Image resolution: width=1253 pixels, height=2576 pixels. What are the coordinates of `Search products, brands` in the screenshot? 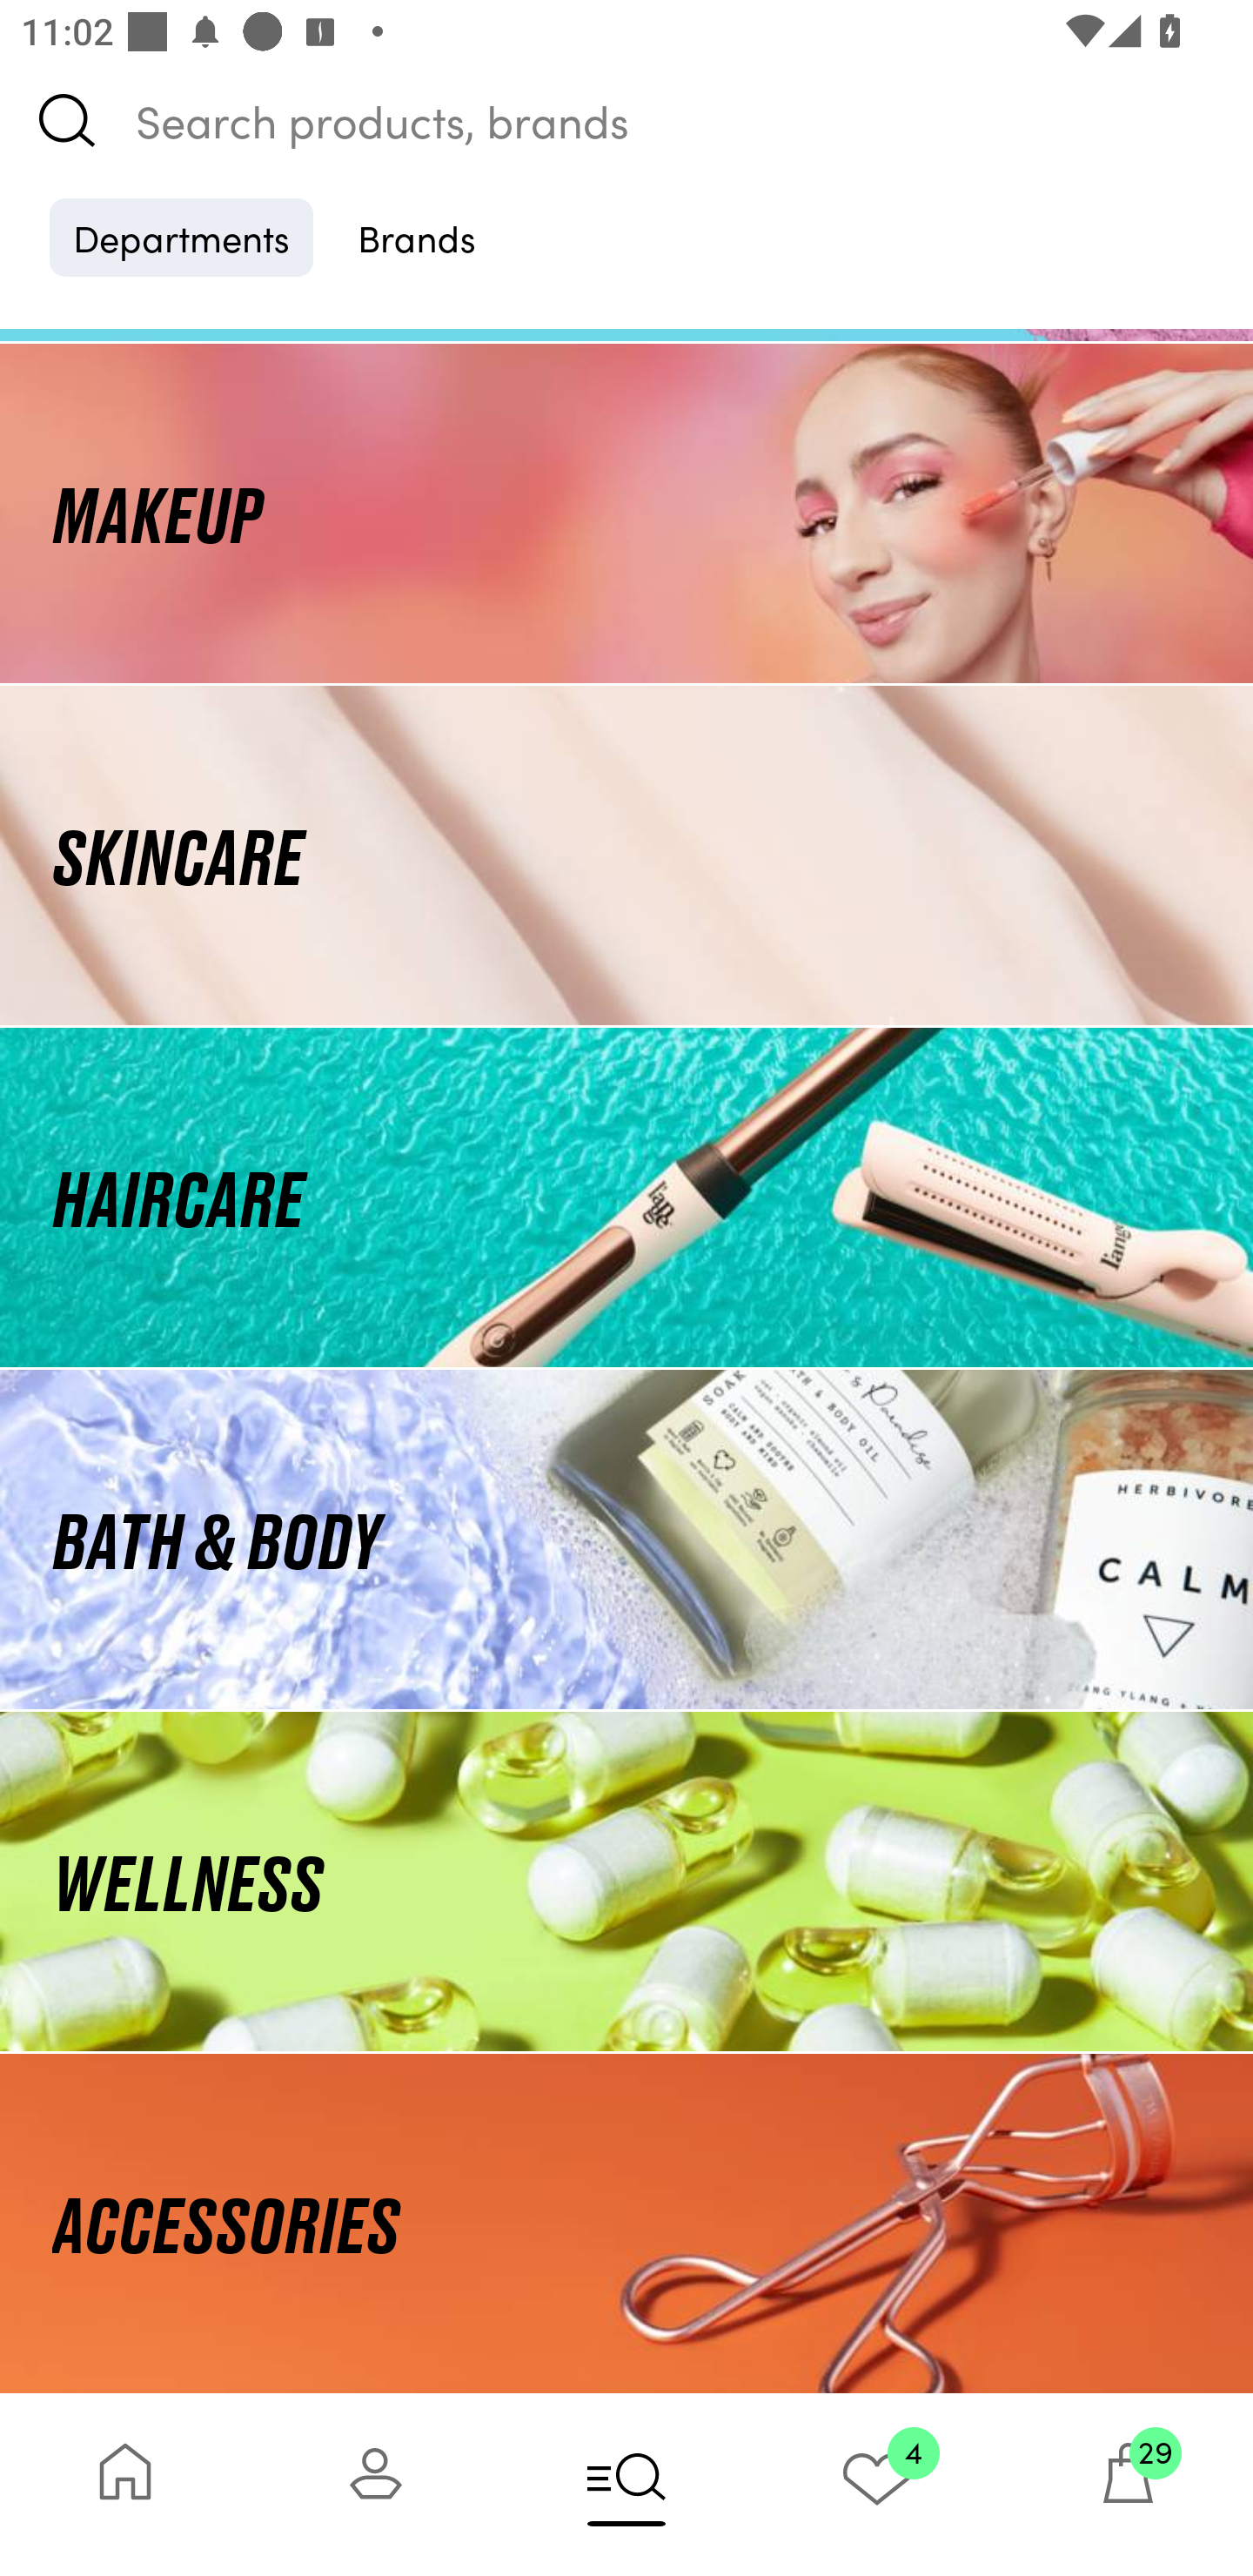 It's located at (626, 120).